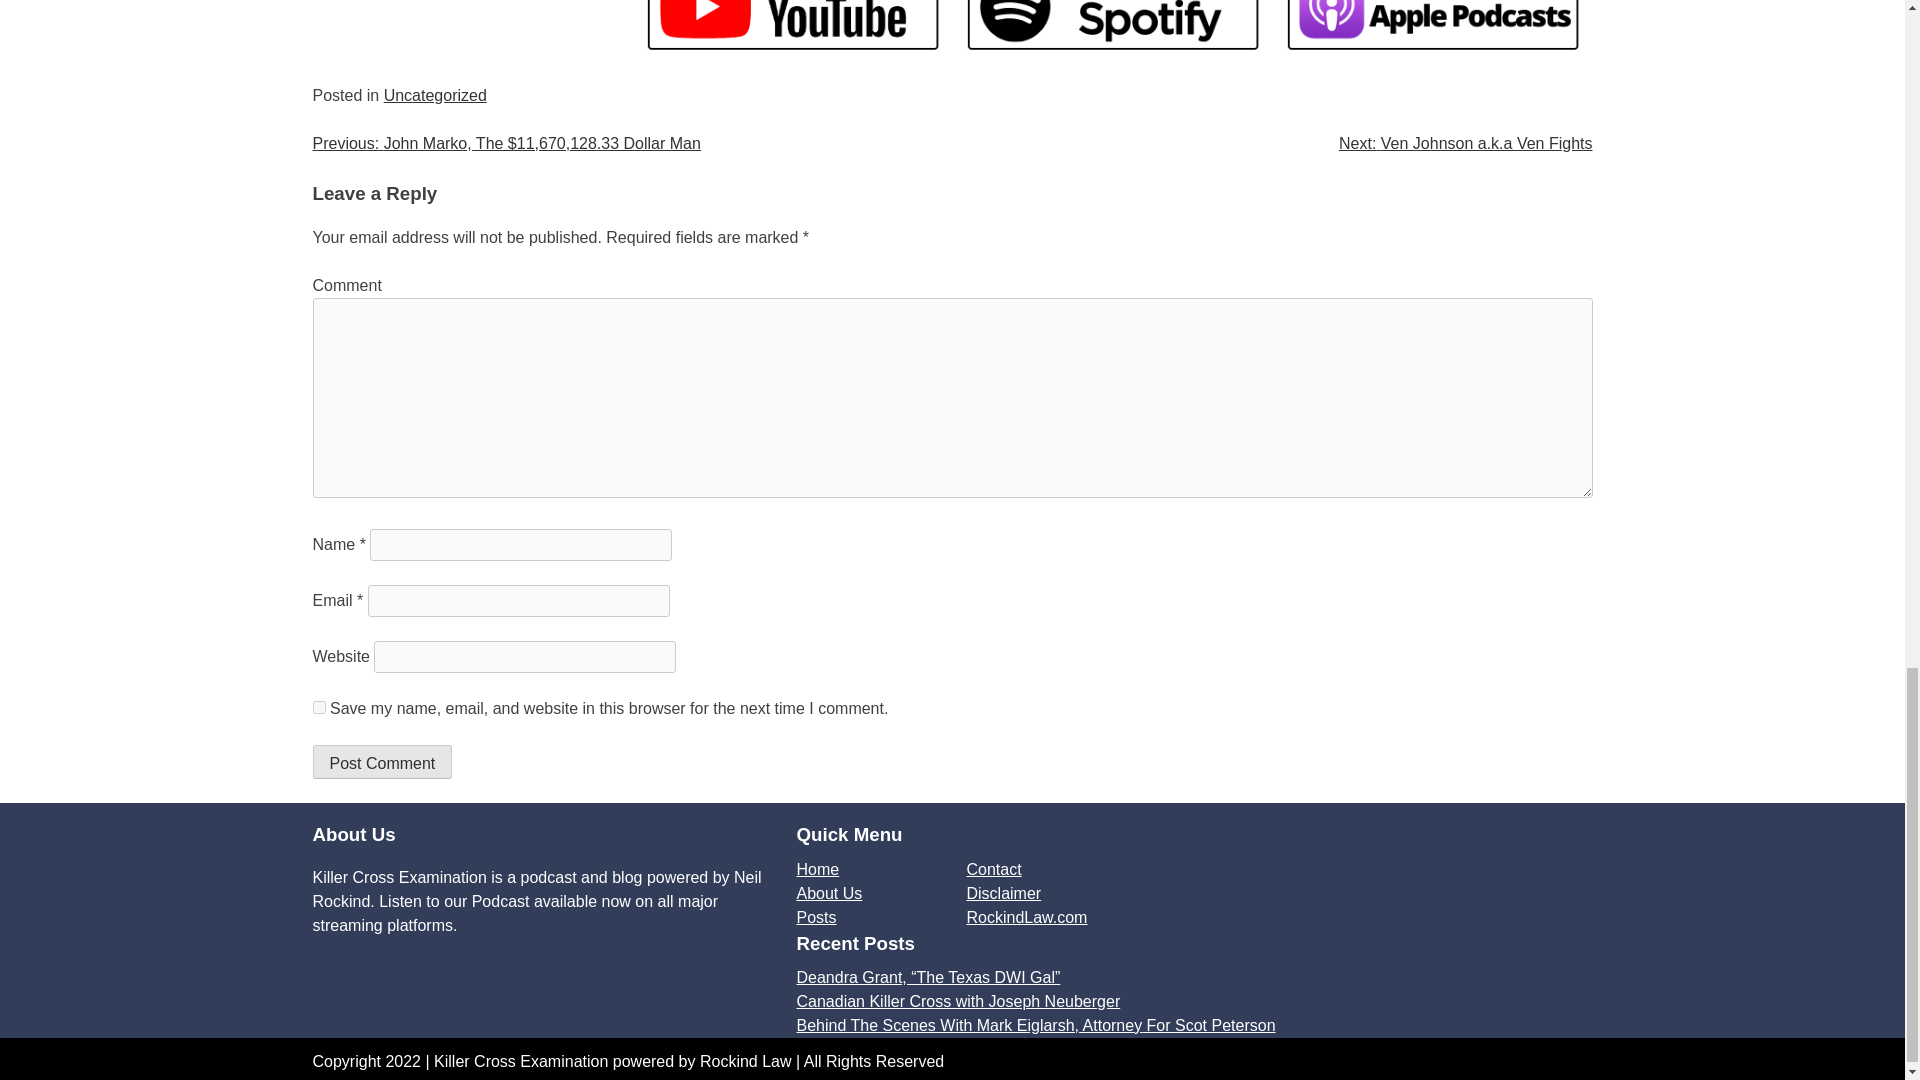 Image resolution: width=1920 pixels, height=1080 pixels. What do you see at coordinates (381, 762) in the screenshot?
I see `Post Comment` at bounding box center [381, 762].